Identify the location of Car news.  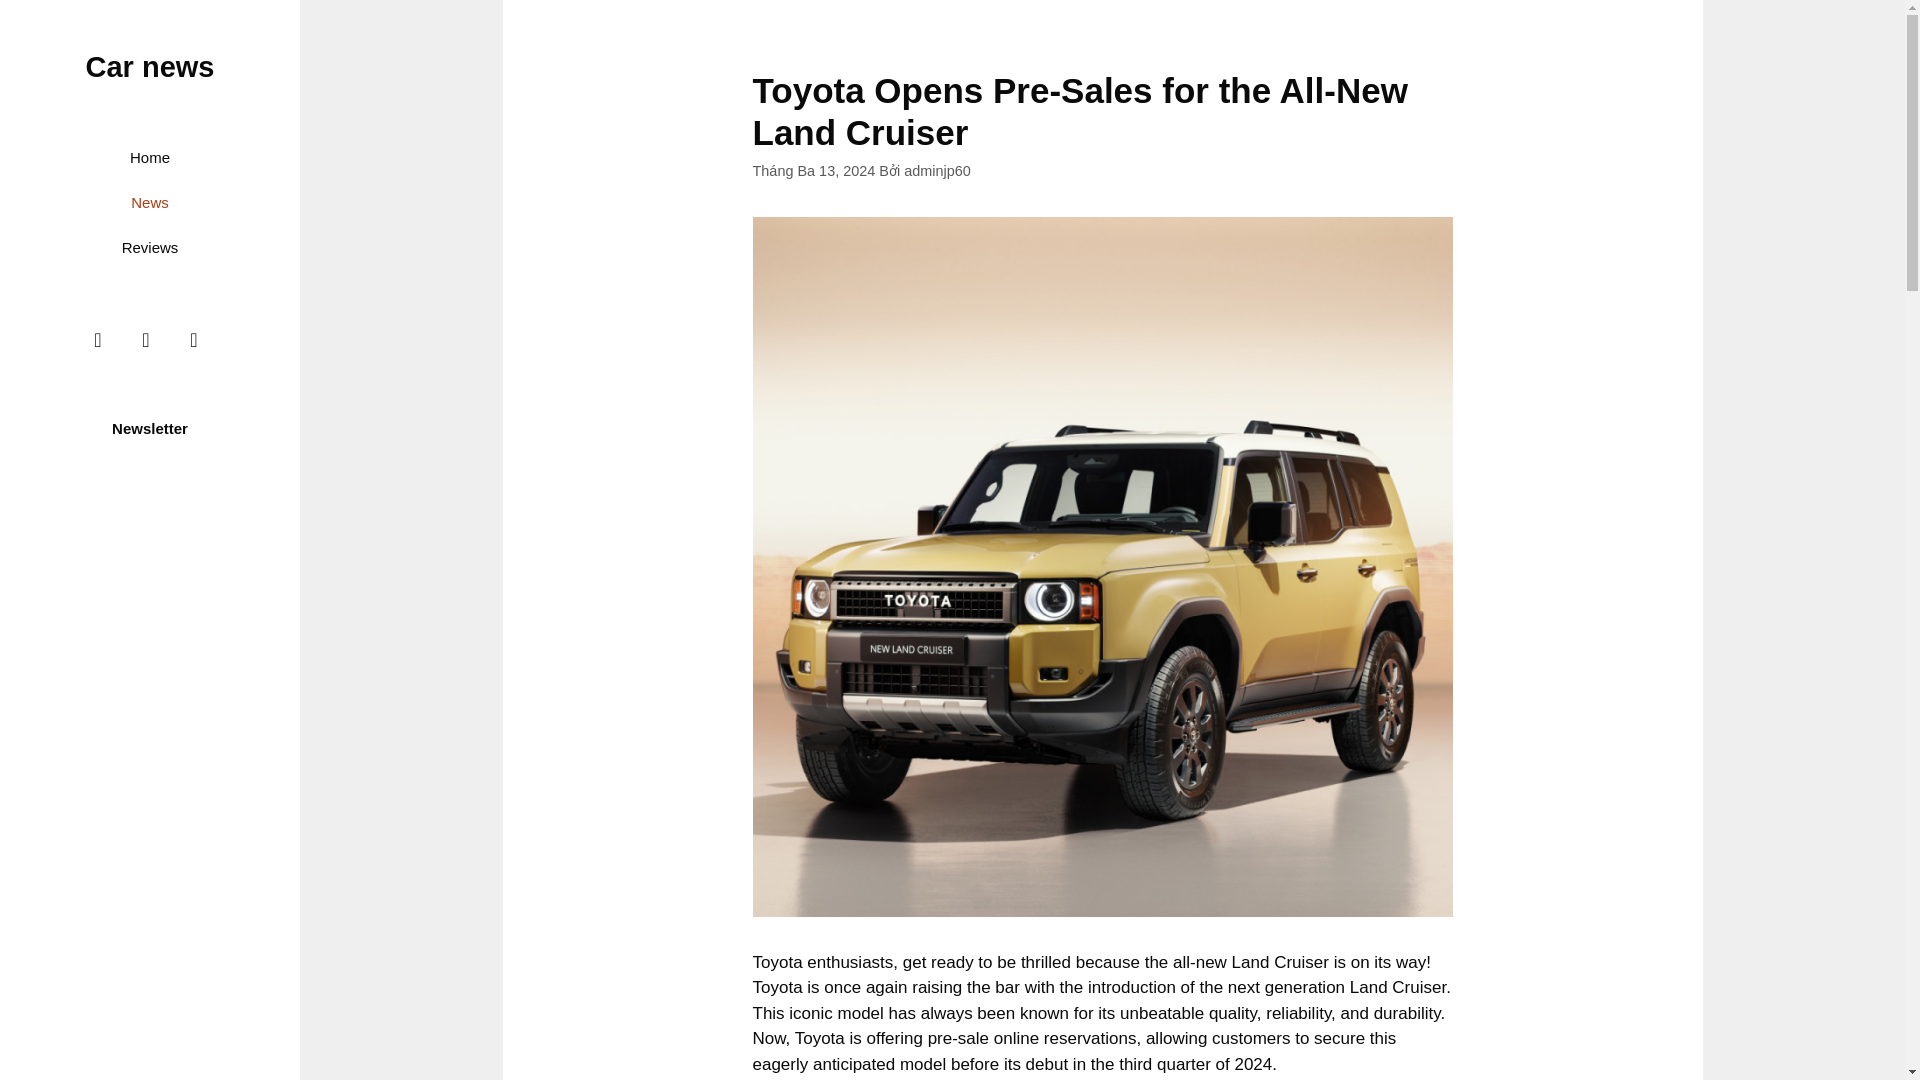
(150, 66).